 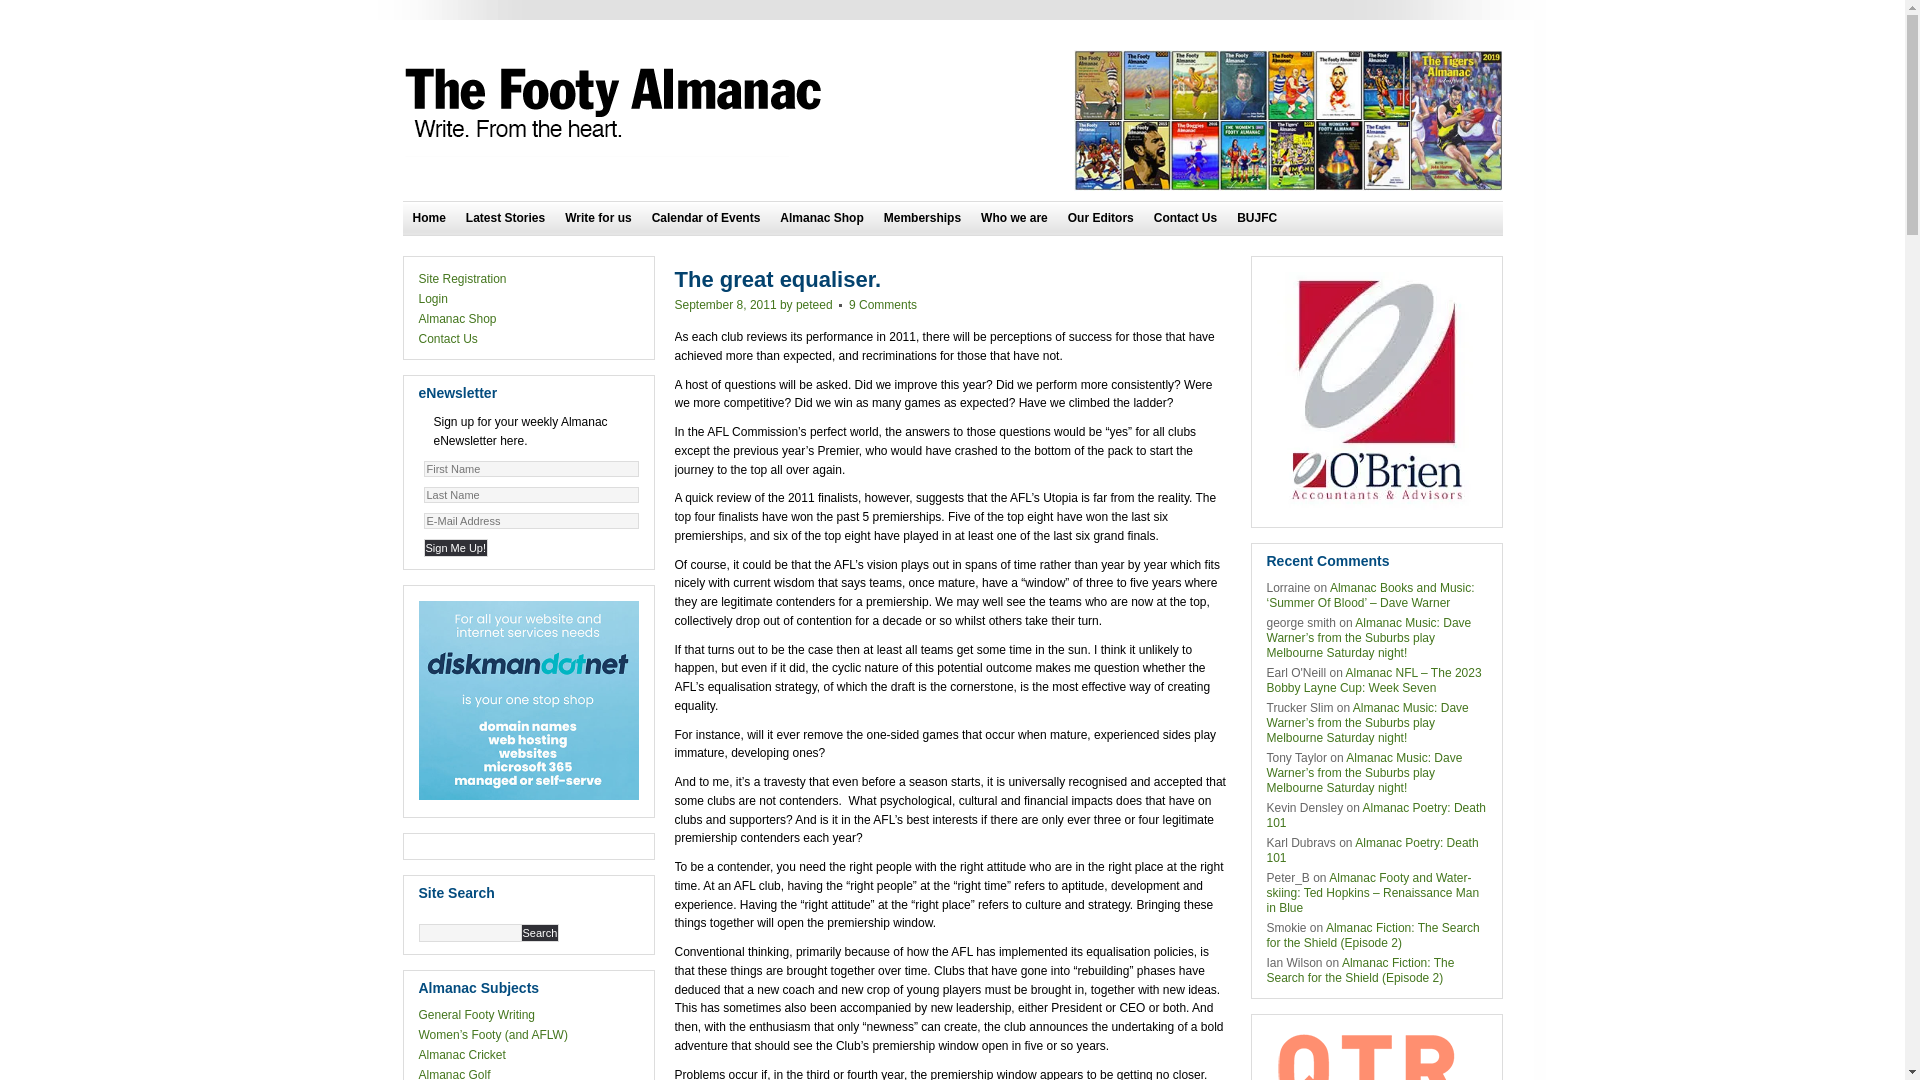 What do you see at coordinates (598, 218) in the screenshot?
I see `Write for us` at bounding box center [598, 218].